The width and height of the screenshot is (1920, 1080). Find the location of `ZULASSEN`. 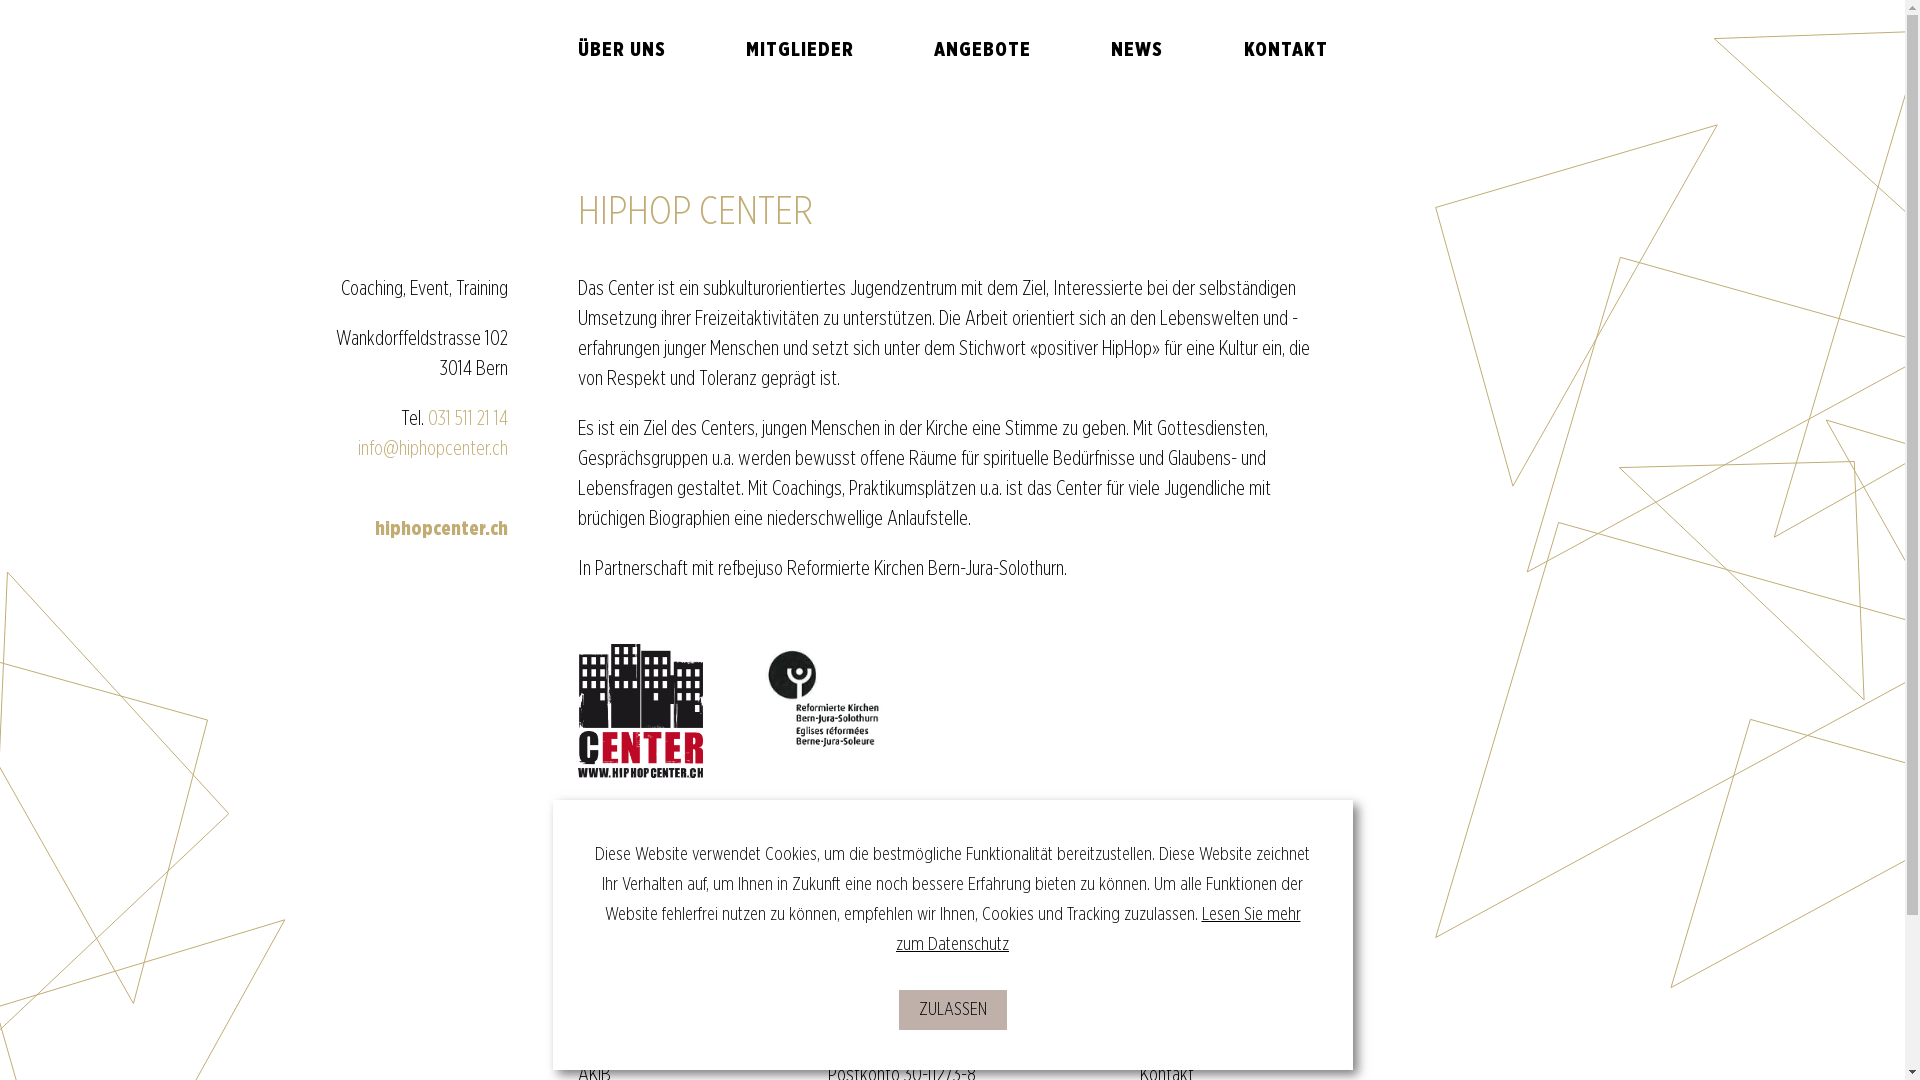

ZULASSEN is located at coordinates (952, 1010).